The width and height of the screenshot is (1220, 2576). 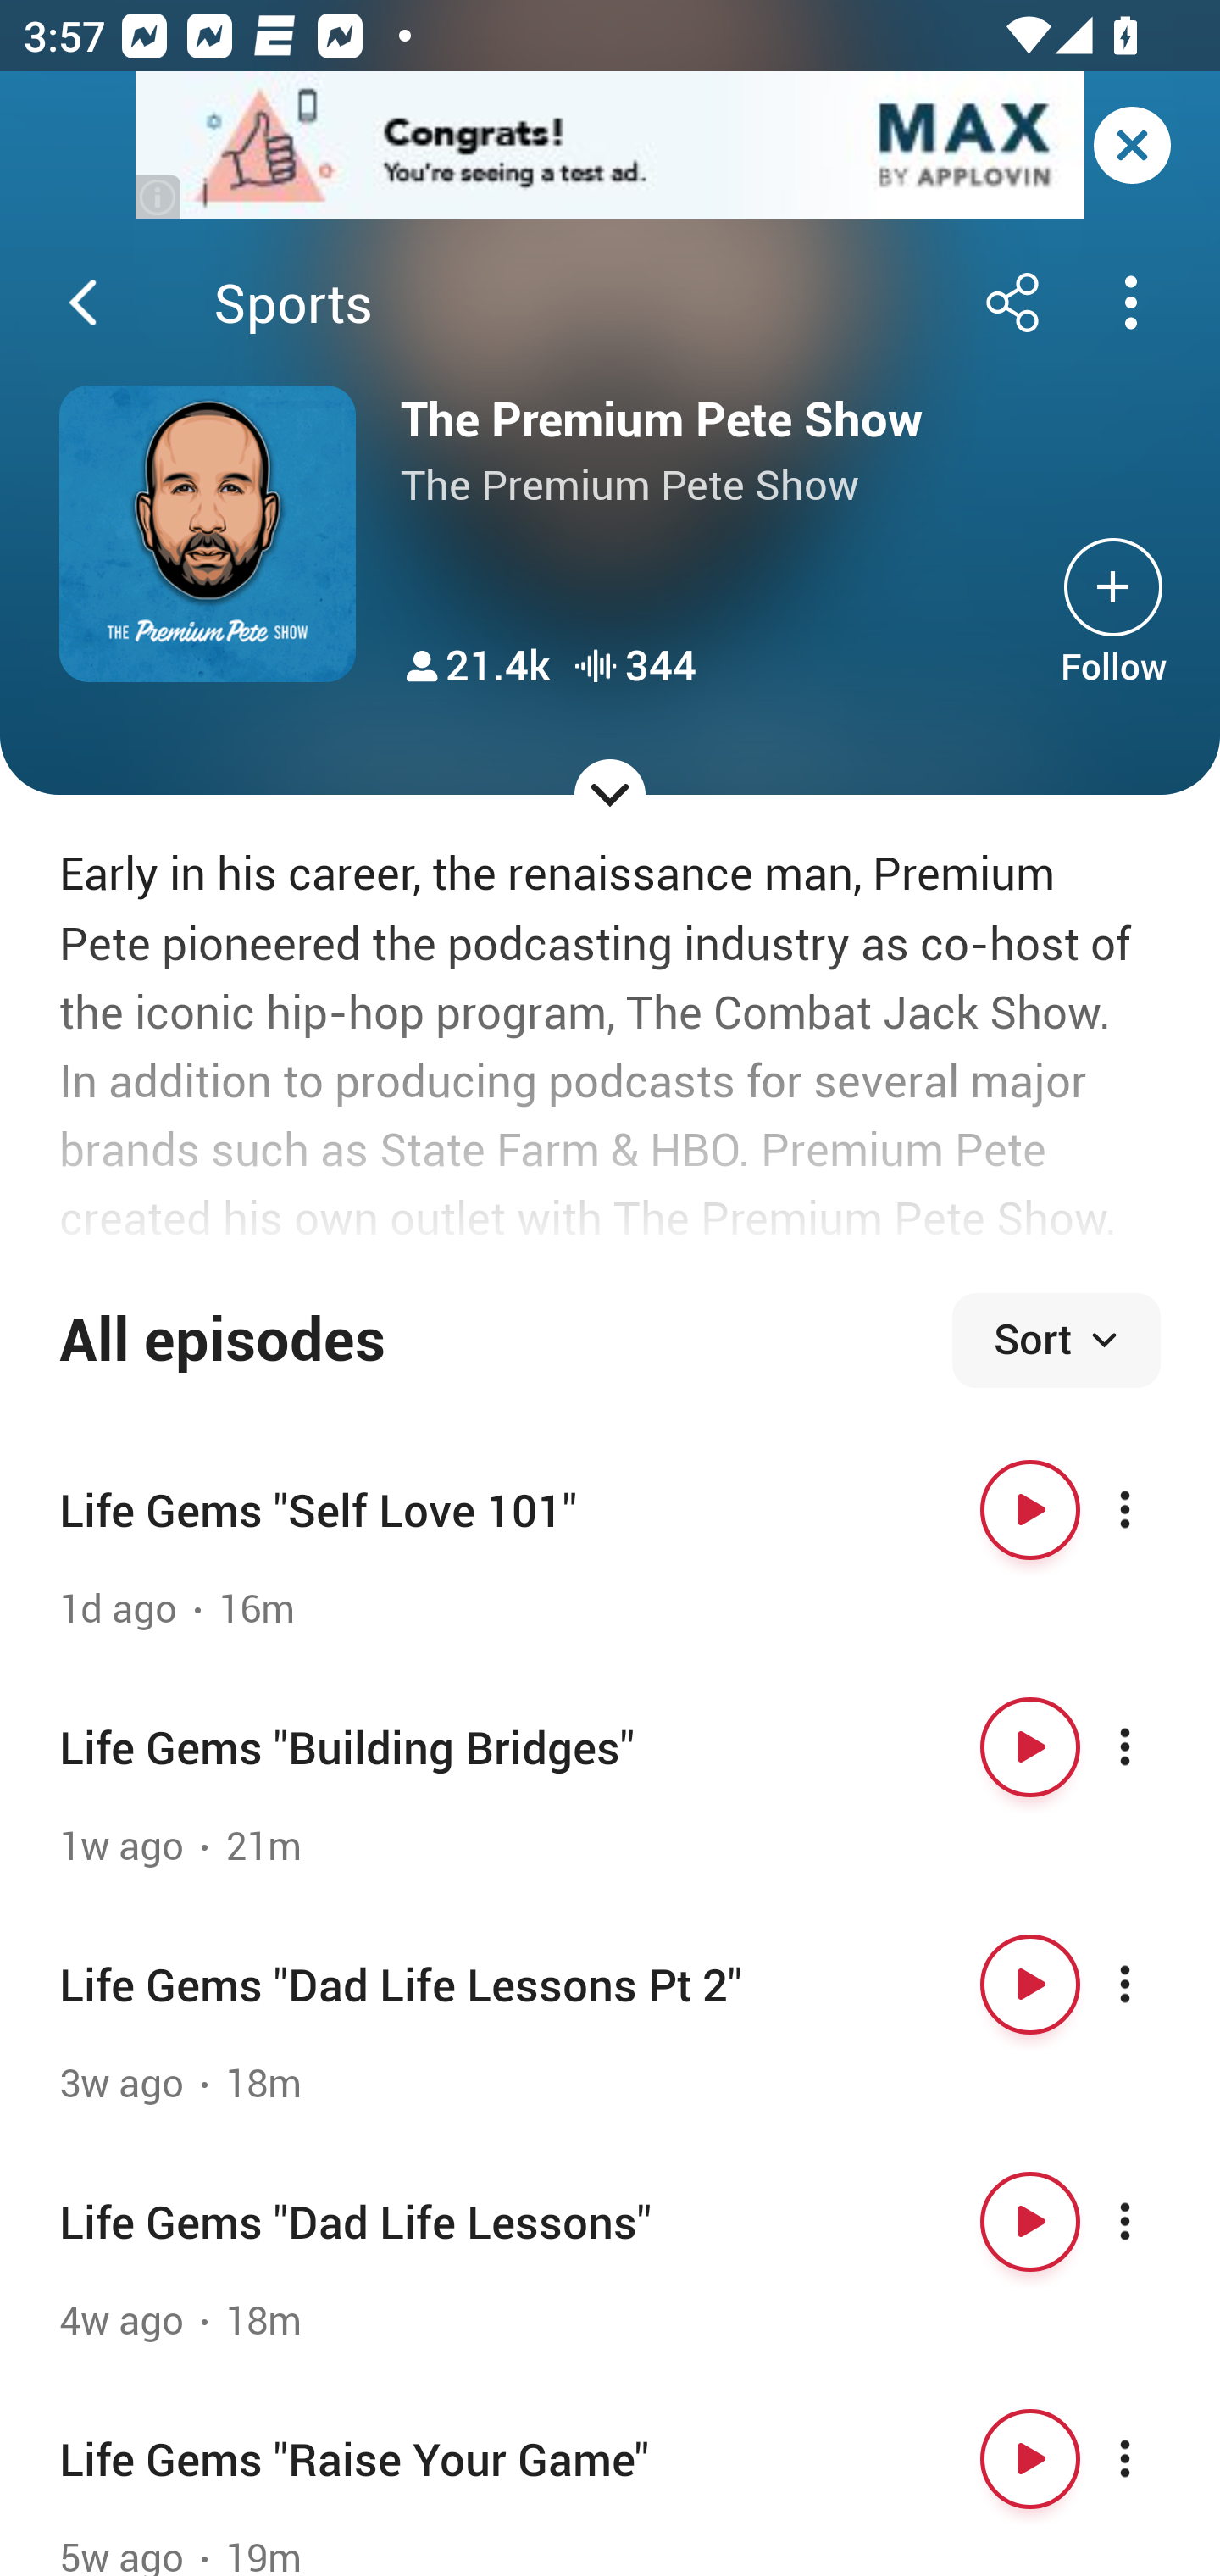 I want to click on app-monetization, so click(x=610, y=147).